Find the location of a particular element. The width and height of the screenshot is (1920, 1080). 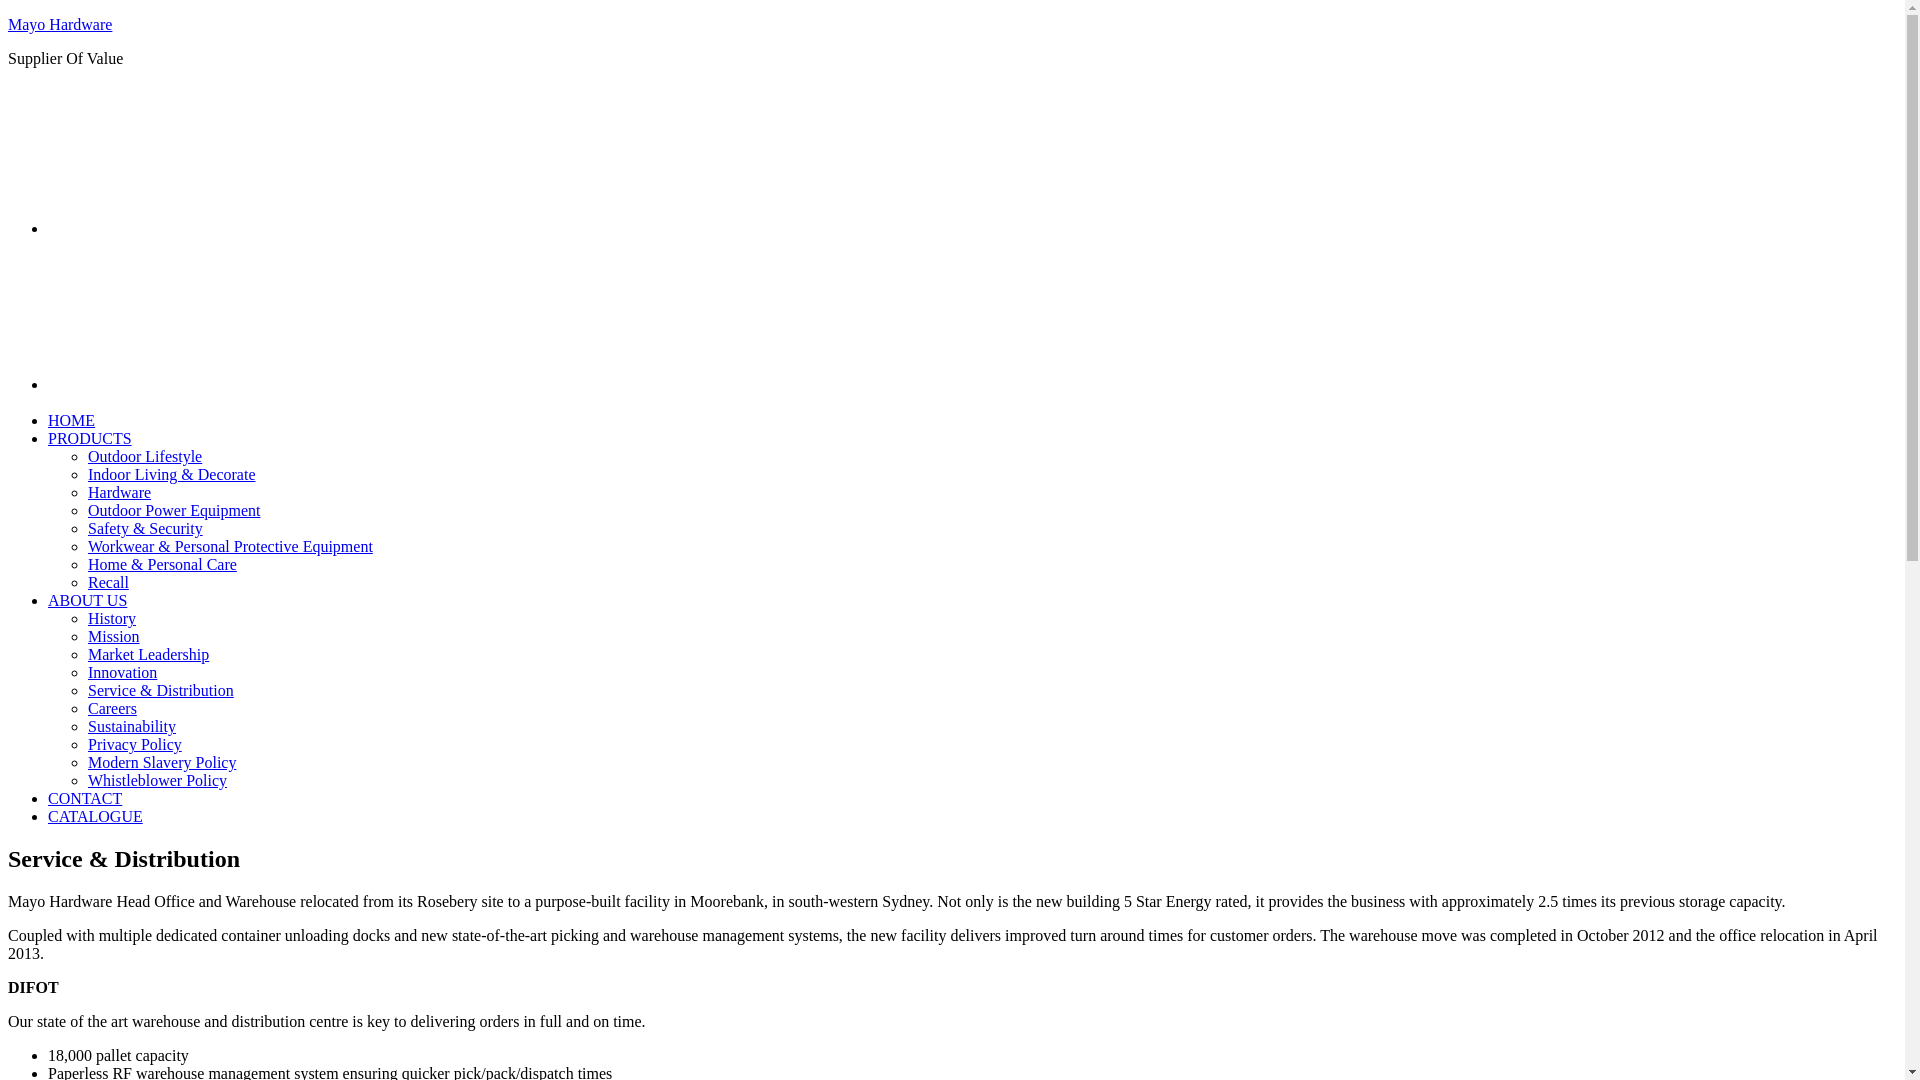

Outdoor Power Equipment is located at coordinates (174, 510).